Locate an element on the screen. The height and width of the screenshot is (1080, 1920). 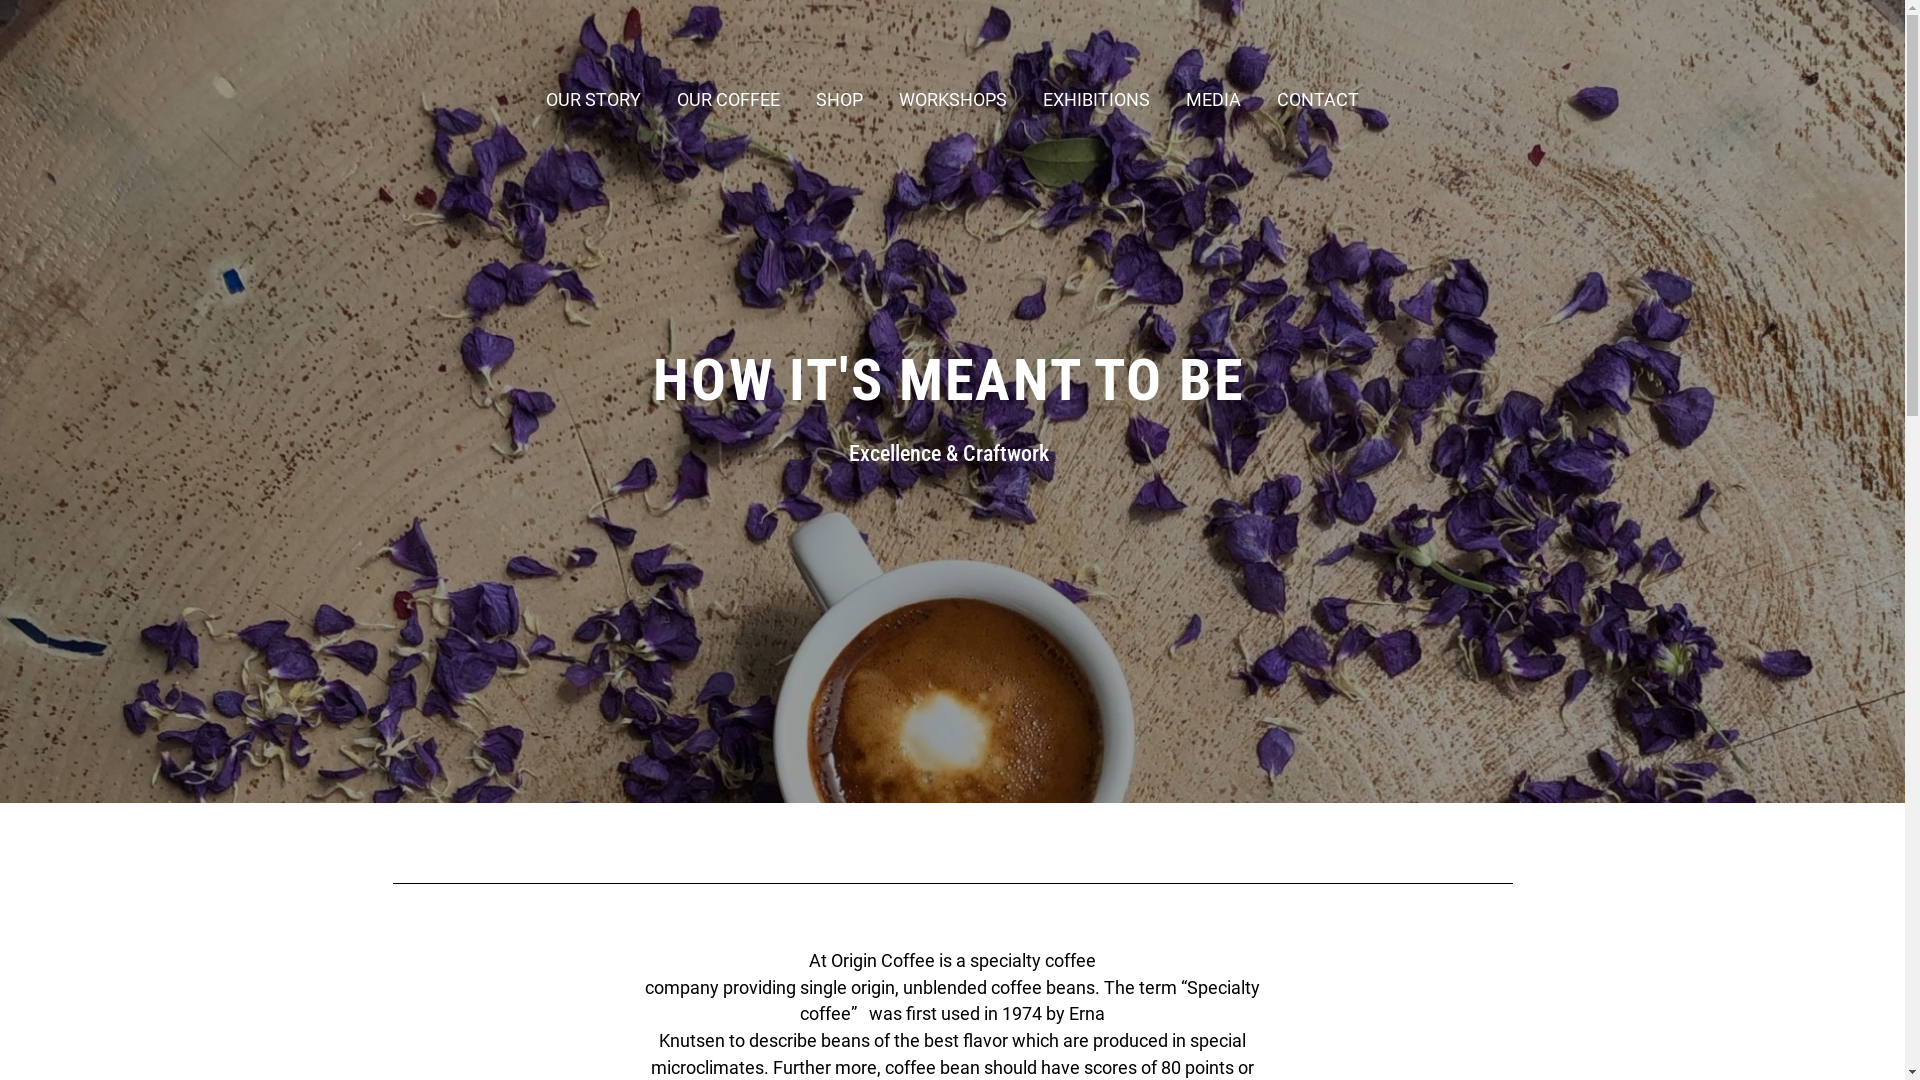
EXHIBITIONS is located at coordinates (1096, 100).